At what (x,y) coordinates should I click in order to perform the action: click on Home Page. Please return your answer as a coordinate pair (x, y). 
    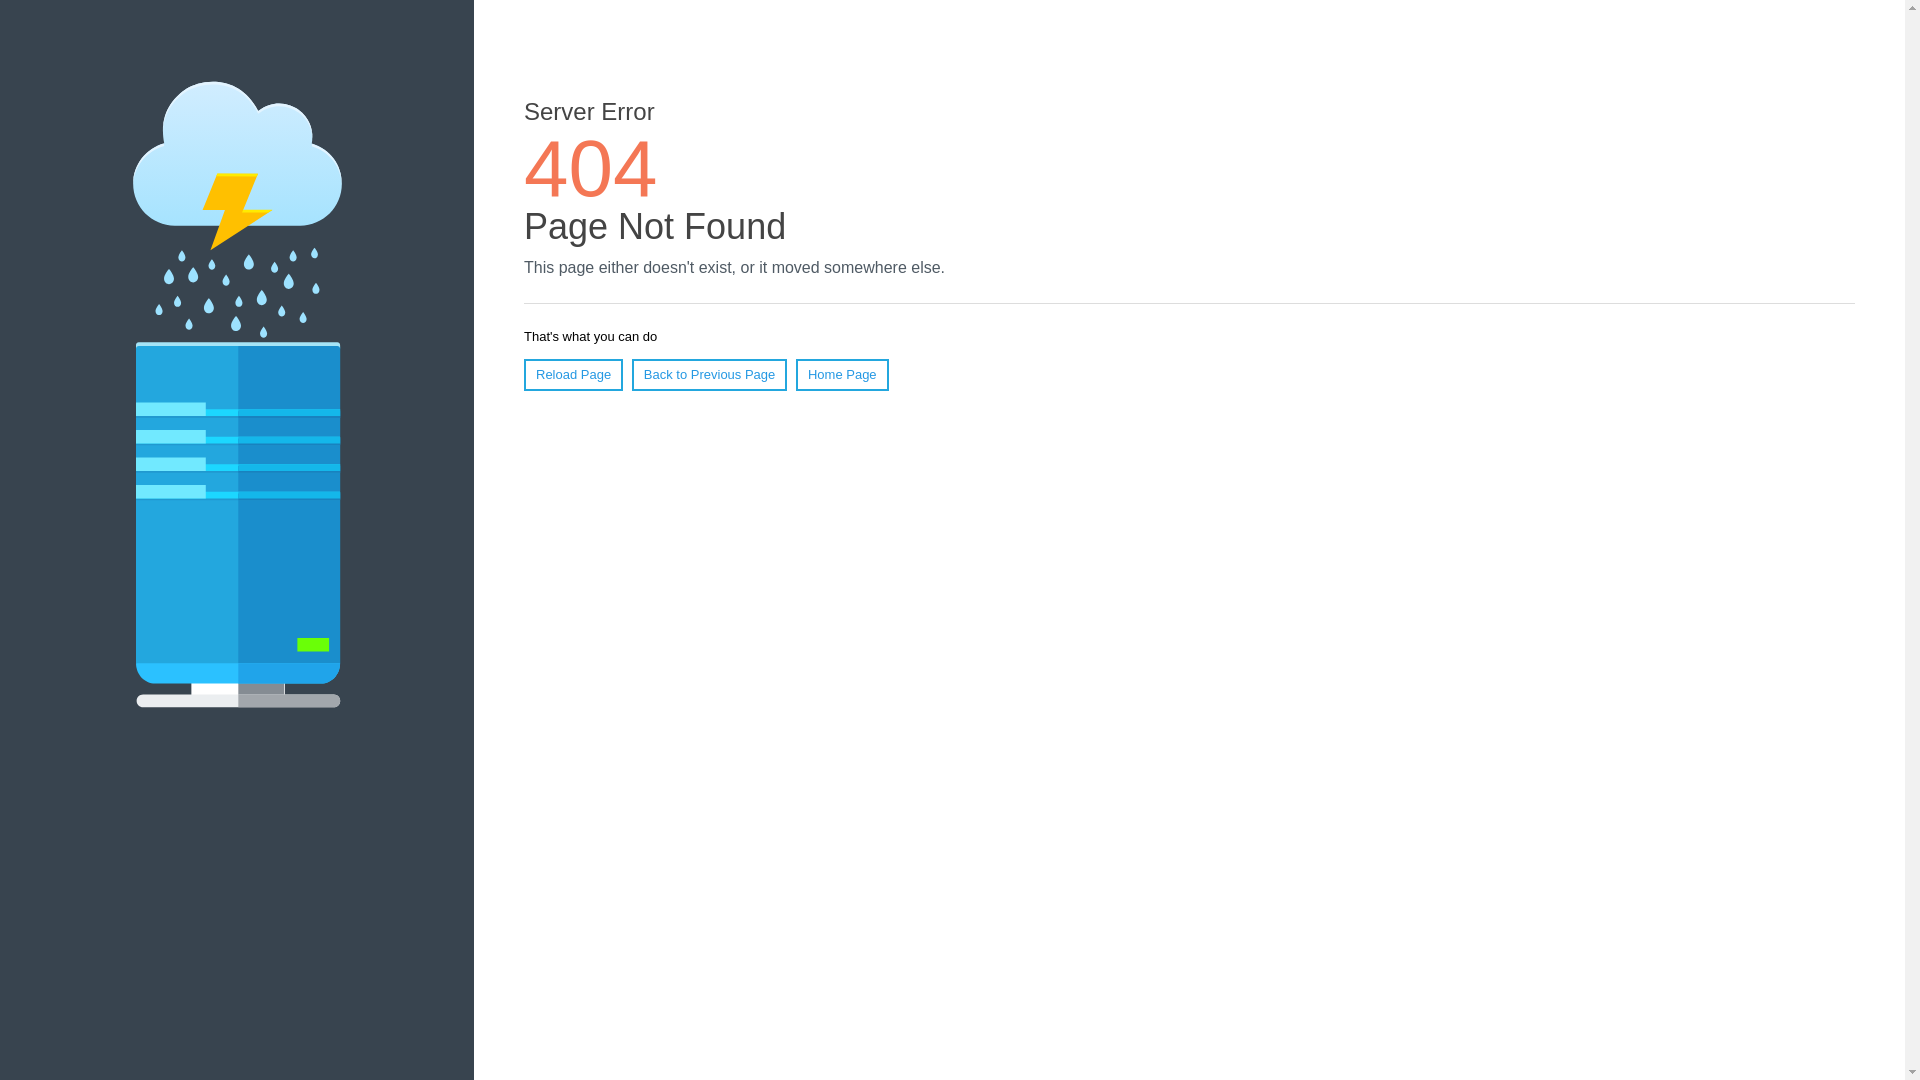
    Looking at the image, I should click on (842, 375).